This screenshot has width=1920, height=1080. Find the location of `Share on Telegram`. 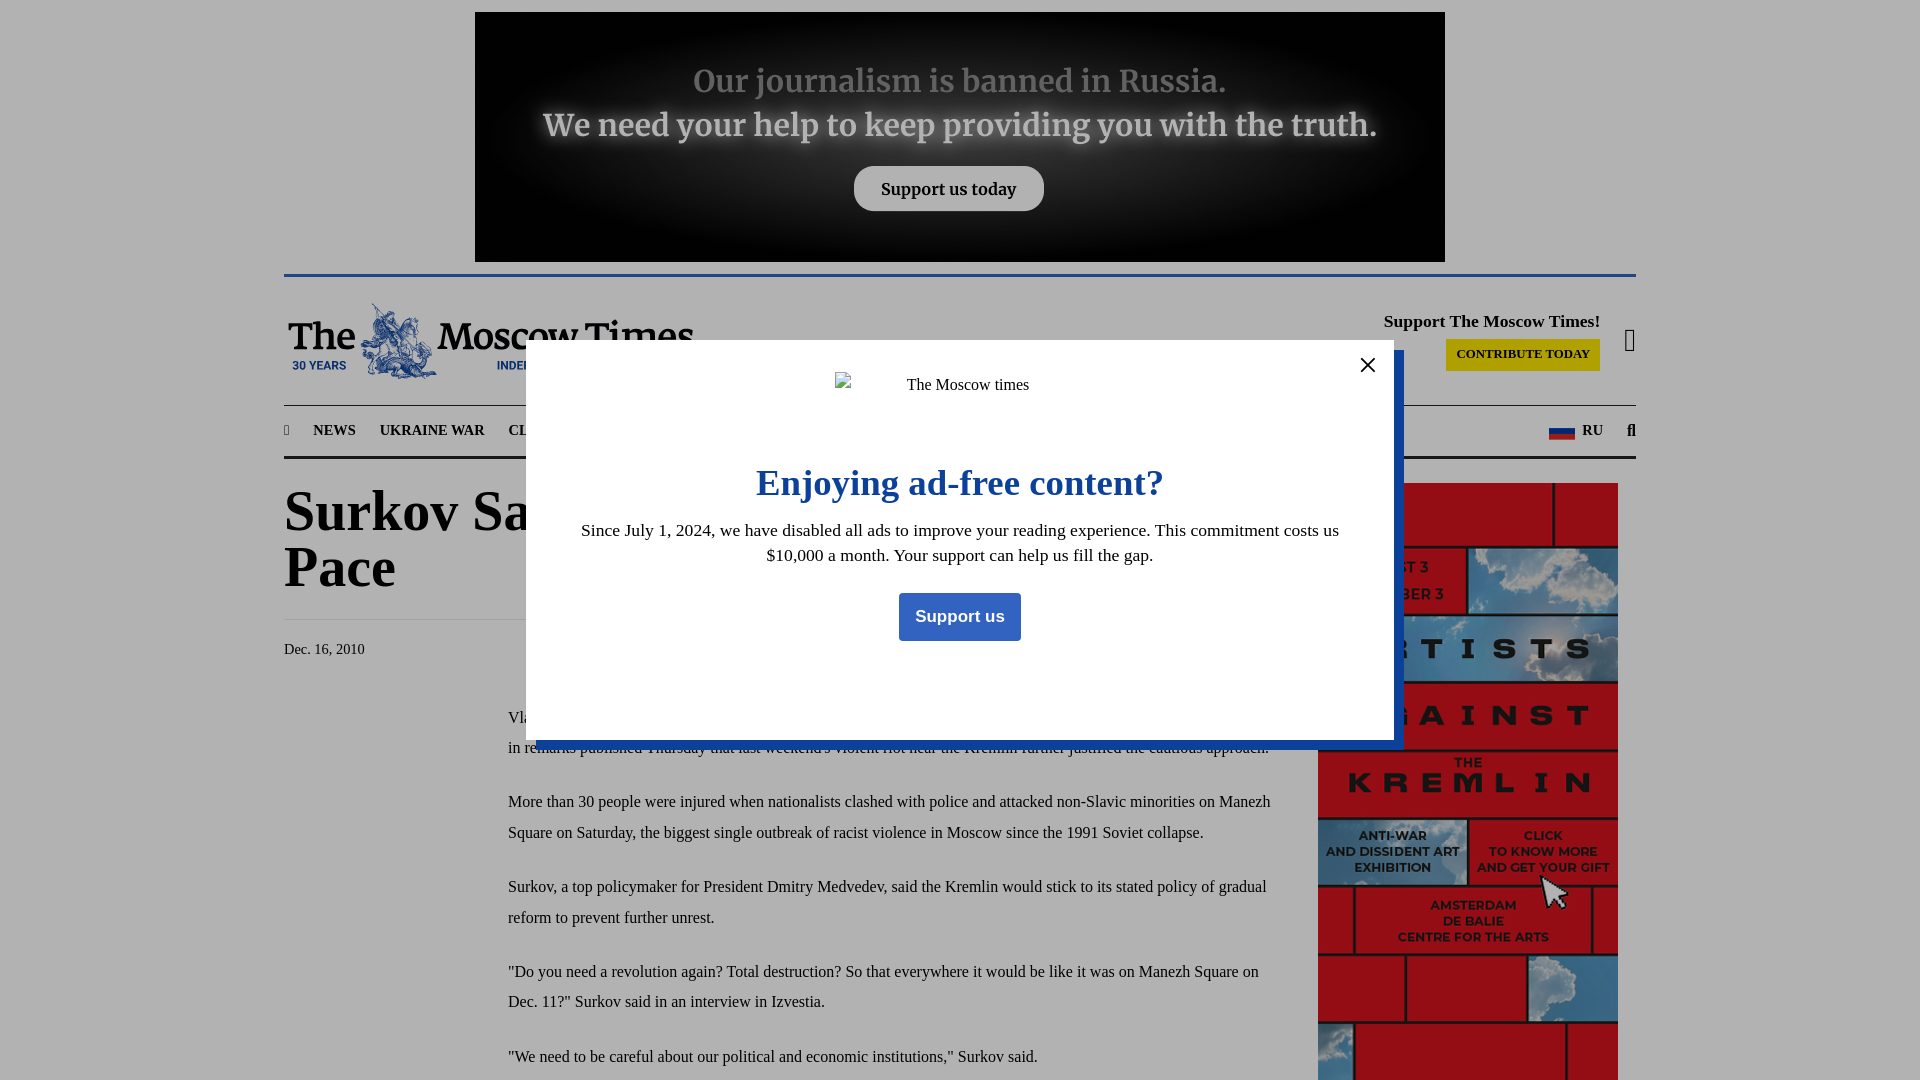

Share on Telegram is located at coordinates (1106, 649).